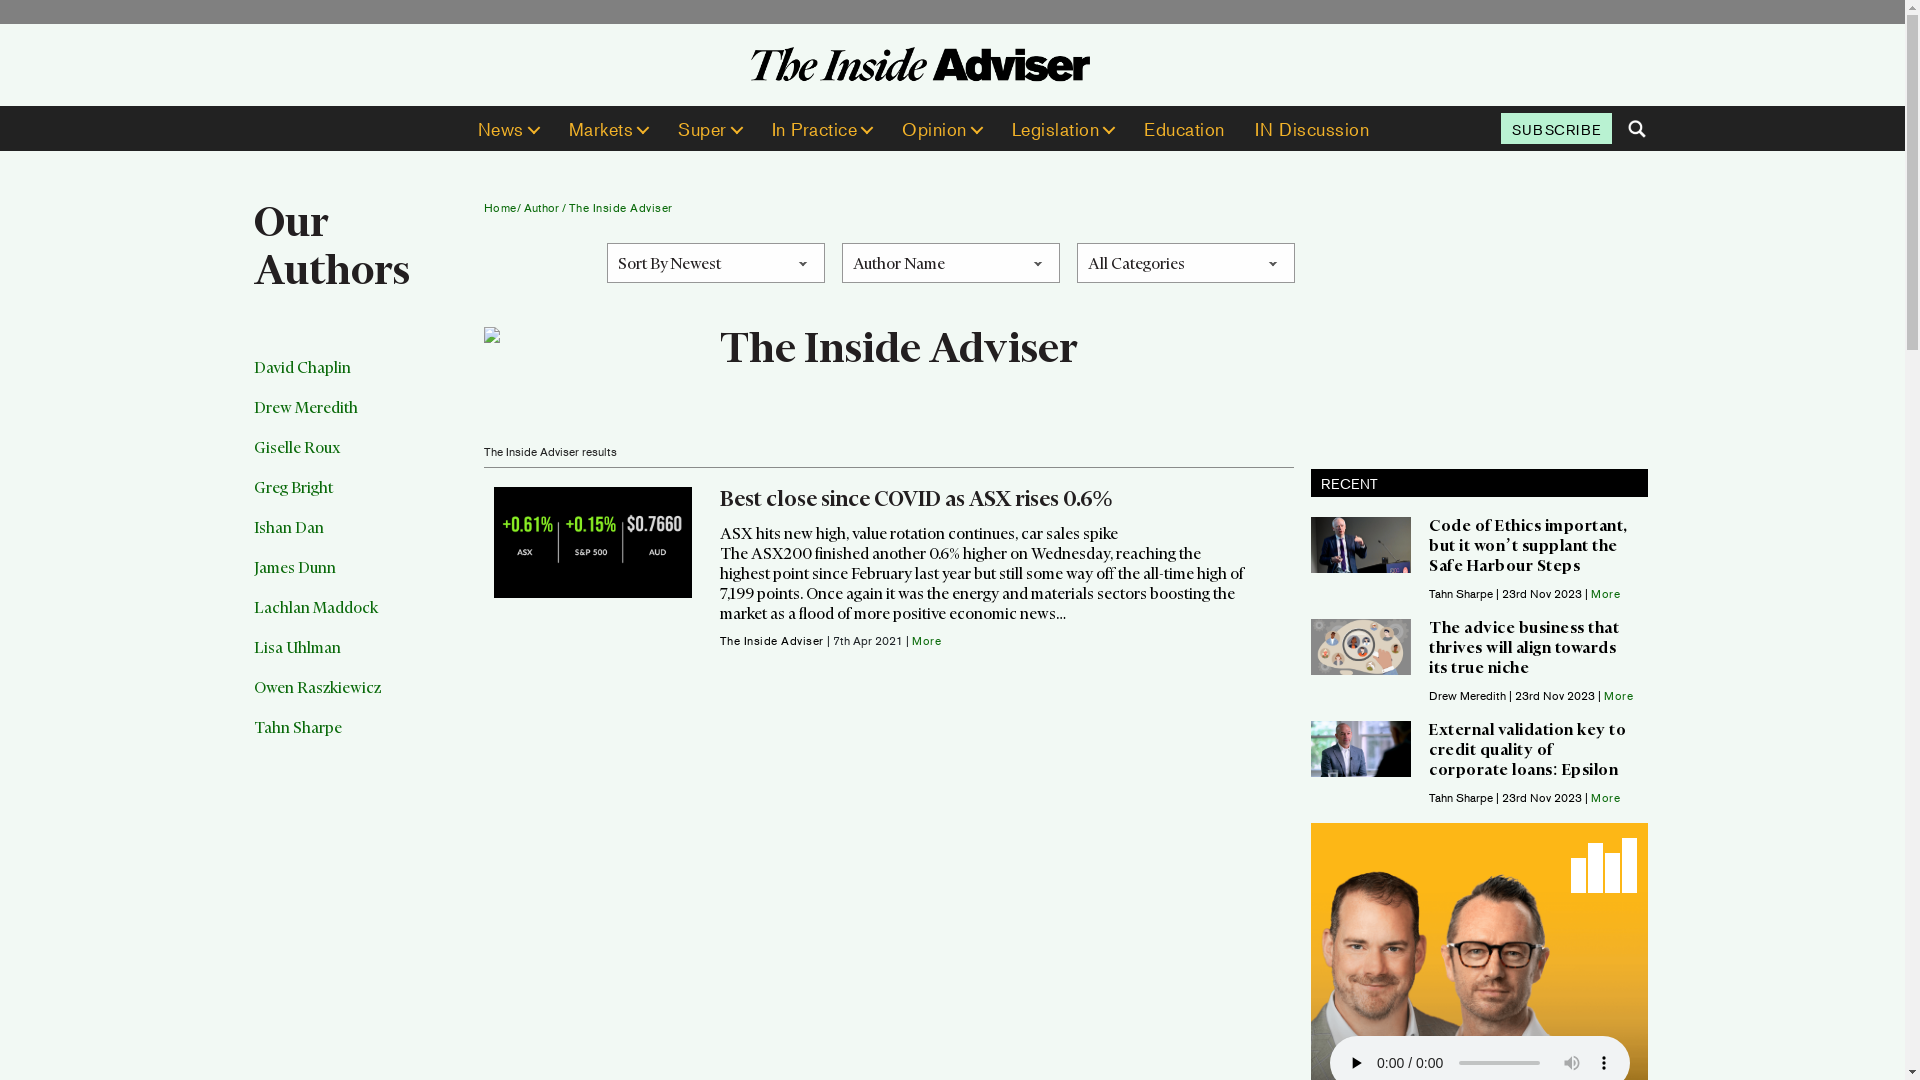  What do you see at coordinates (363, 698) in the screenshot?
I see `Owen Raszkiewicz` at bounding box center [363, 698].